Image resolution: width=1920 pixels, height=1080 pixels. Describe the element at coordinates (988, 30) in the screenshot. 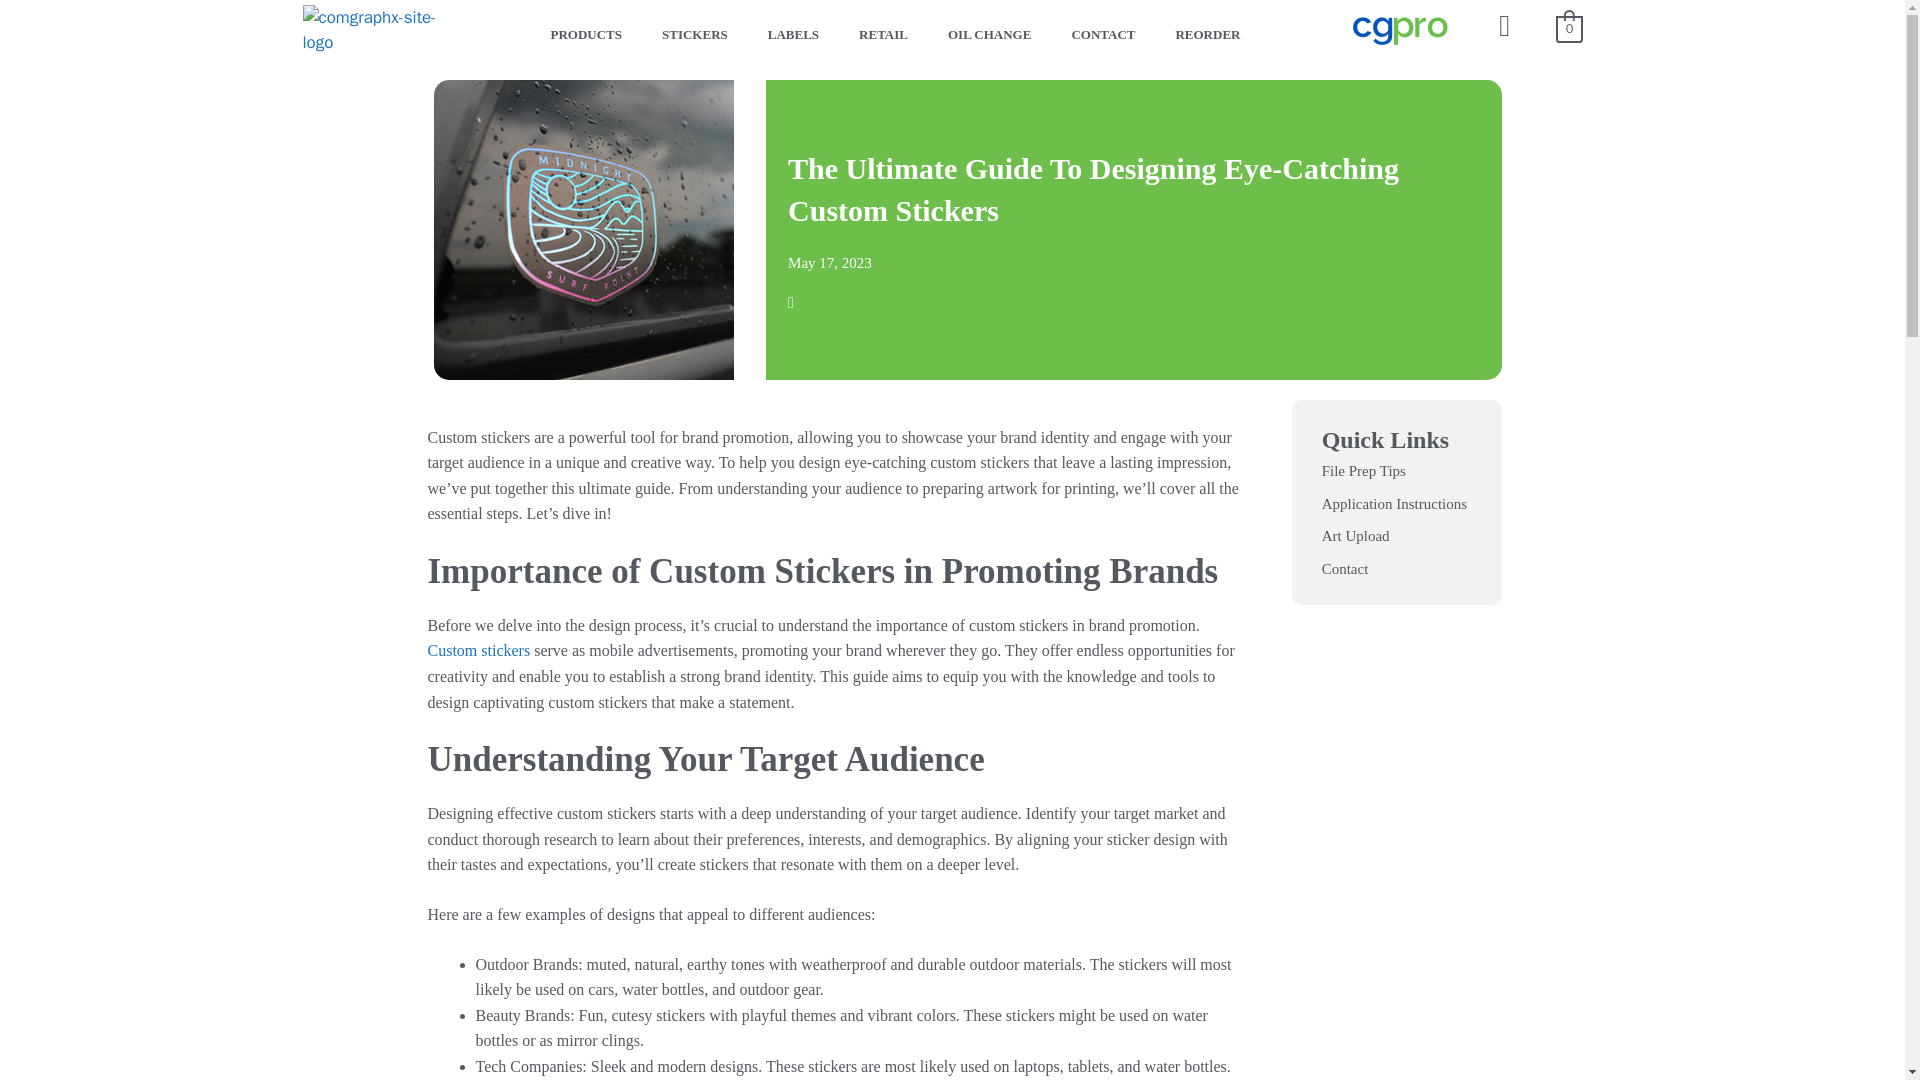

I see `OIL CHANGE` at that location.